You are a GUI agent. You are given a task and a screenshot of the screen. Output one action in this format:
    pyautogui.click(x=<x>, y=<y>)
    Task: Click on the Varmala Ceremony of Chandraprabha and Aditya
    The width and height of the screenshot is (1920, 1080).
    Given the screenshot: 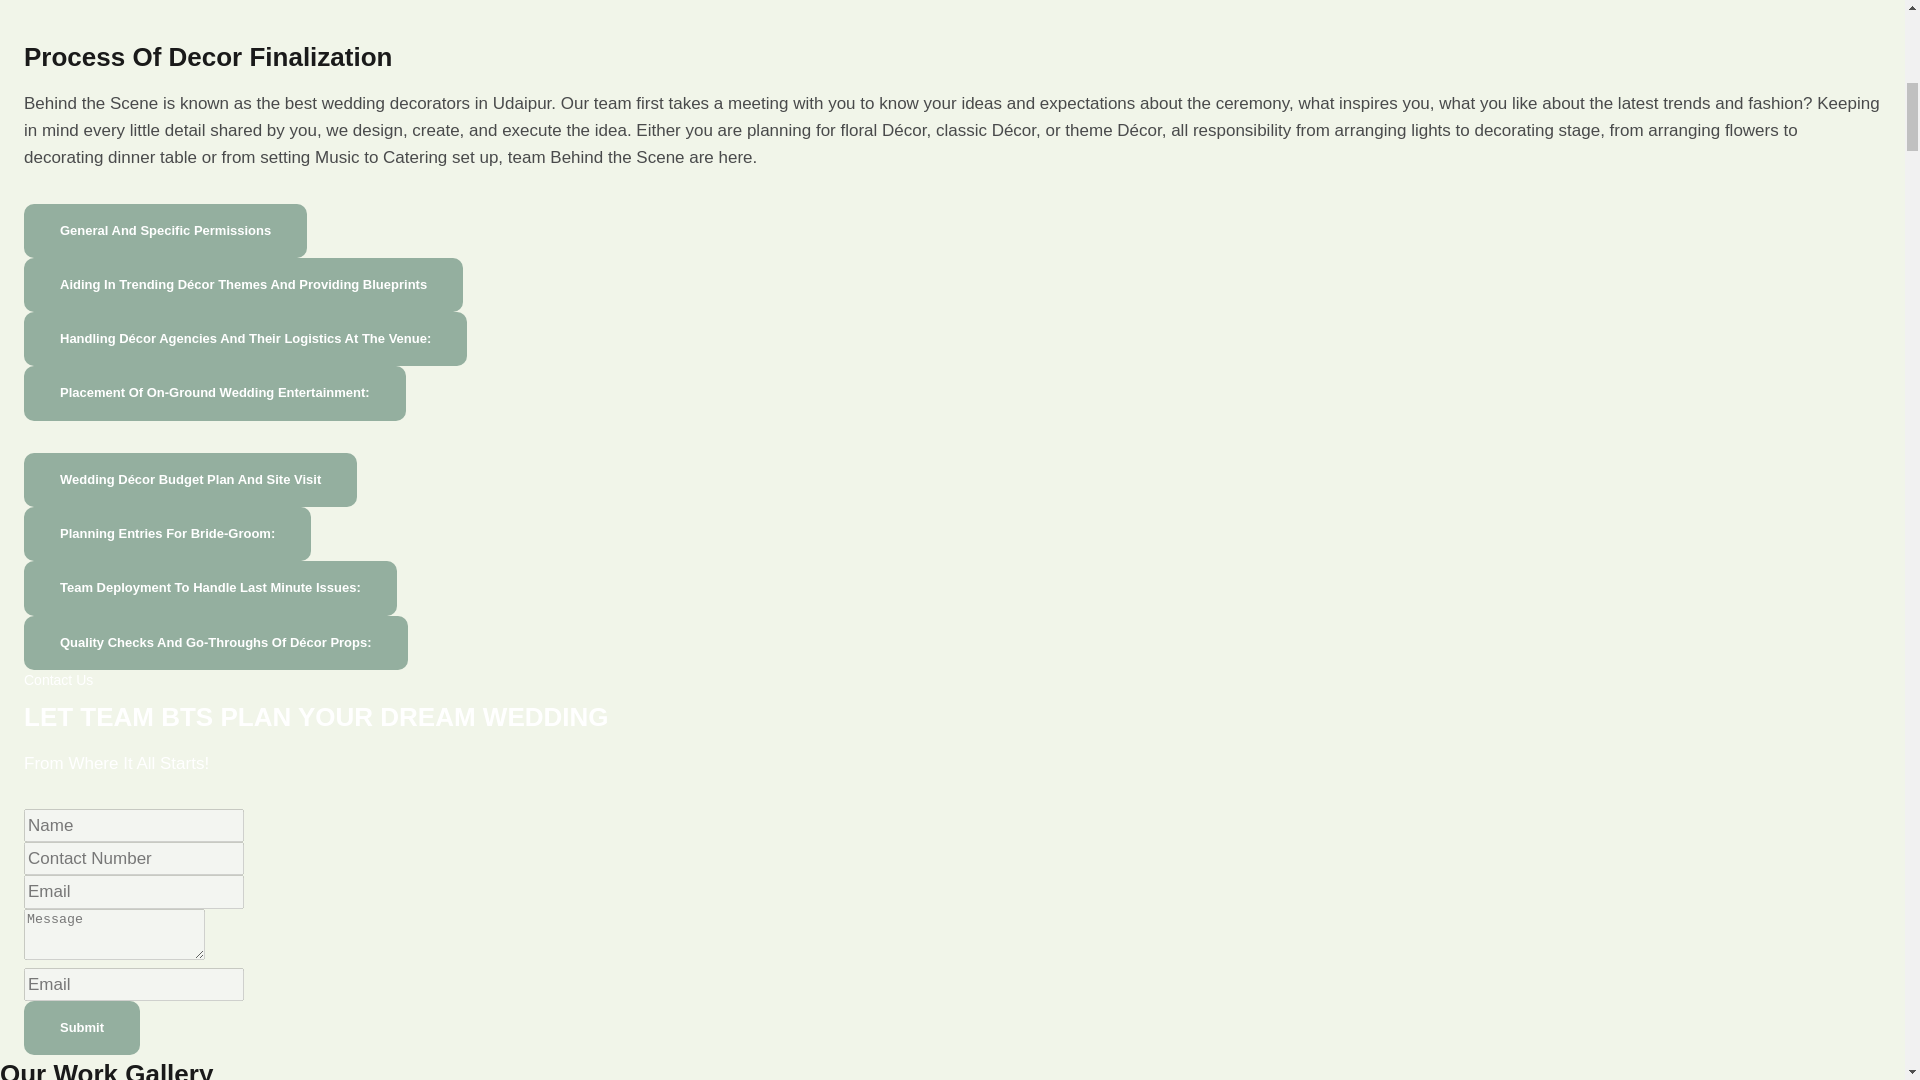 What is the action you would take?
    pyautogui.click(x=400, y=6)
    